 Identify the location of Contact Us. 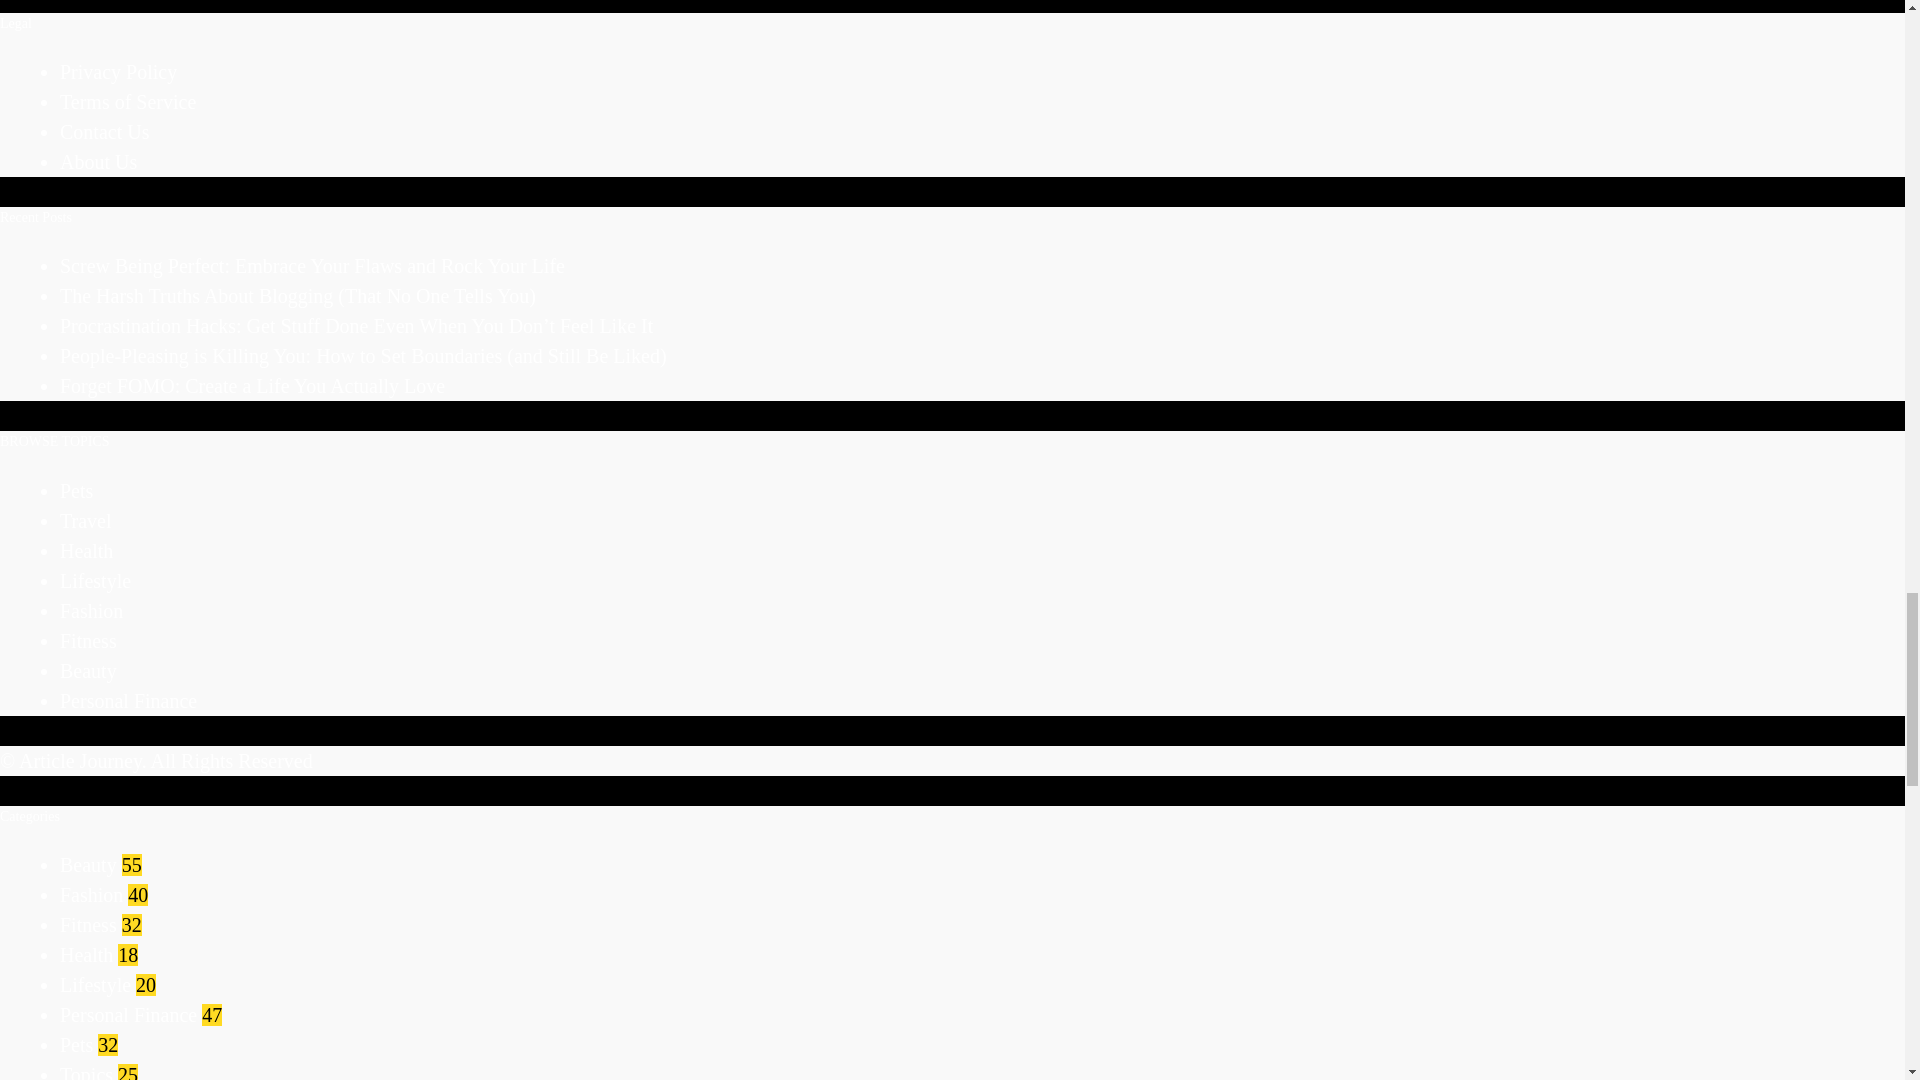
(104, 131).